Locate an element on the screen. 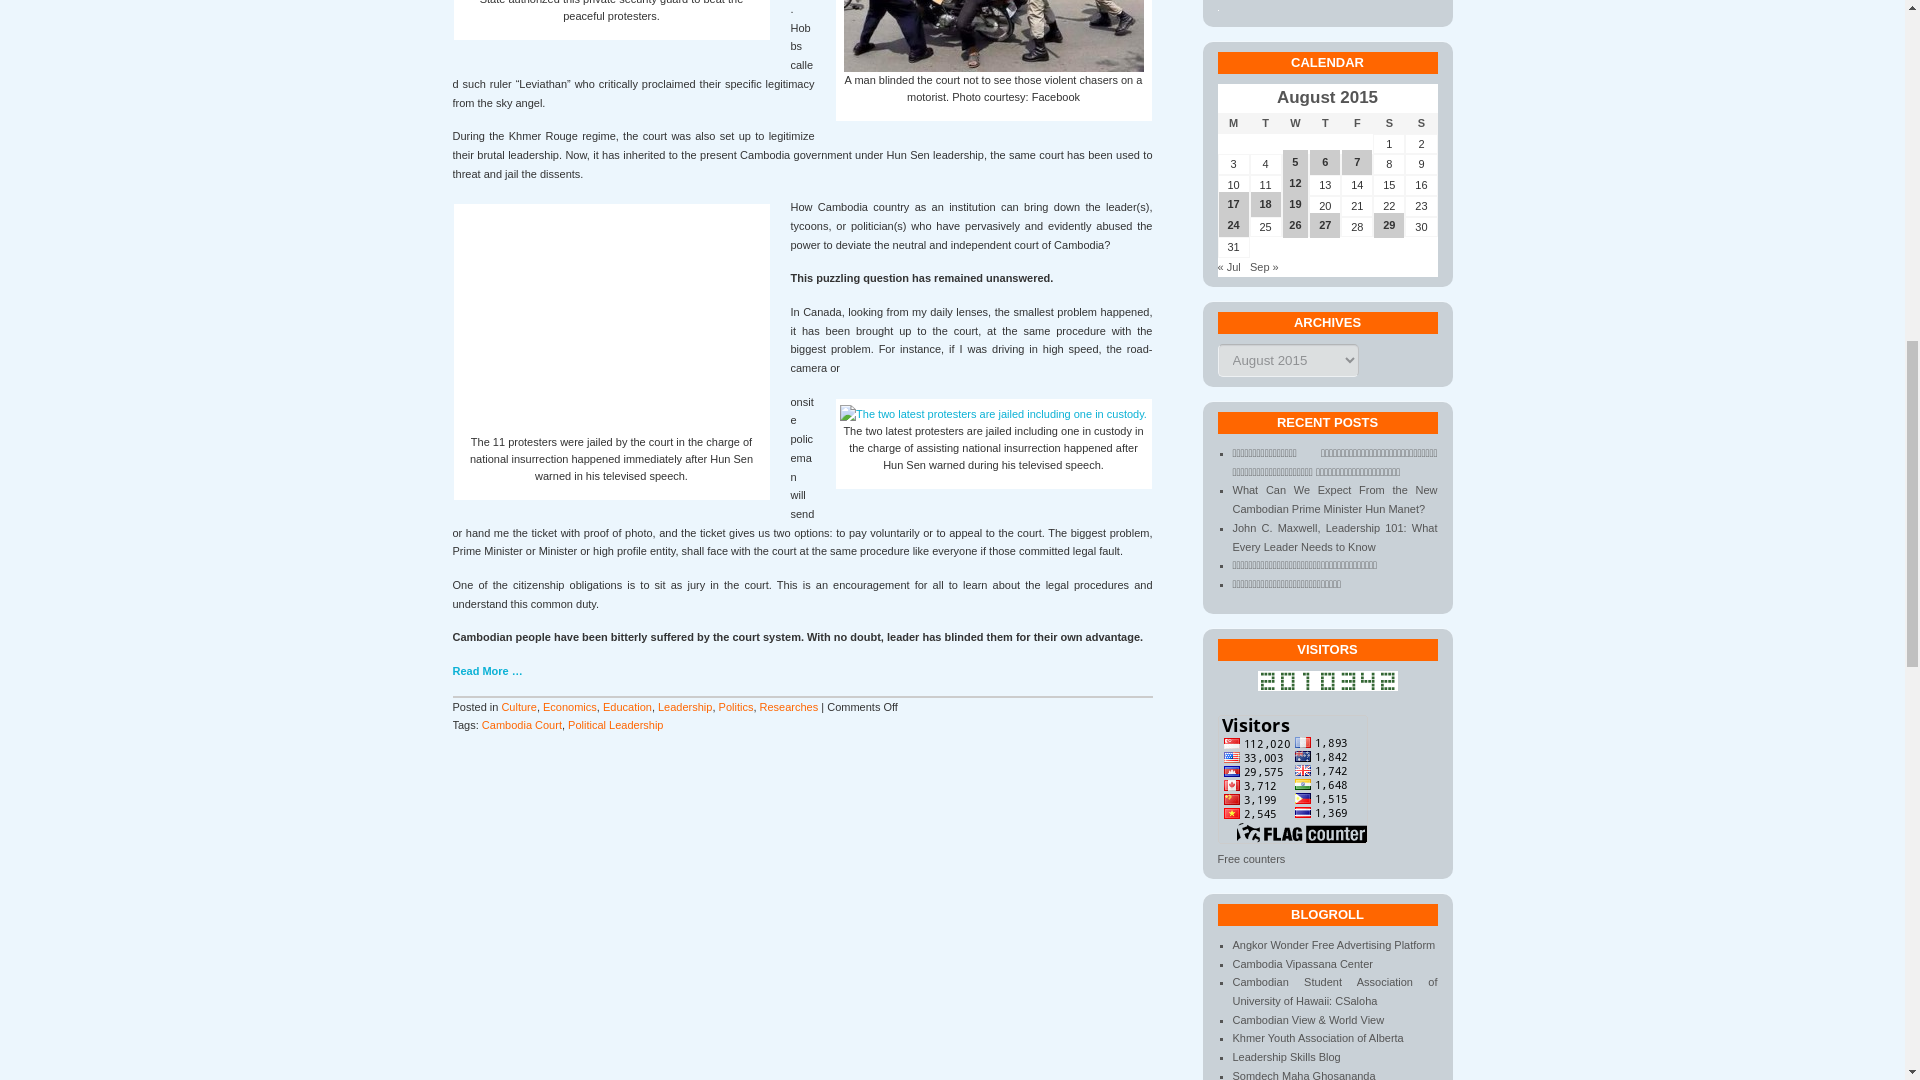 This screenshot has width=1920, height=1080. Tuesday is located at coordinates (1266, 123).